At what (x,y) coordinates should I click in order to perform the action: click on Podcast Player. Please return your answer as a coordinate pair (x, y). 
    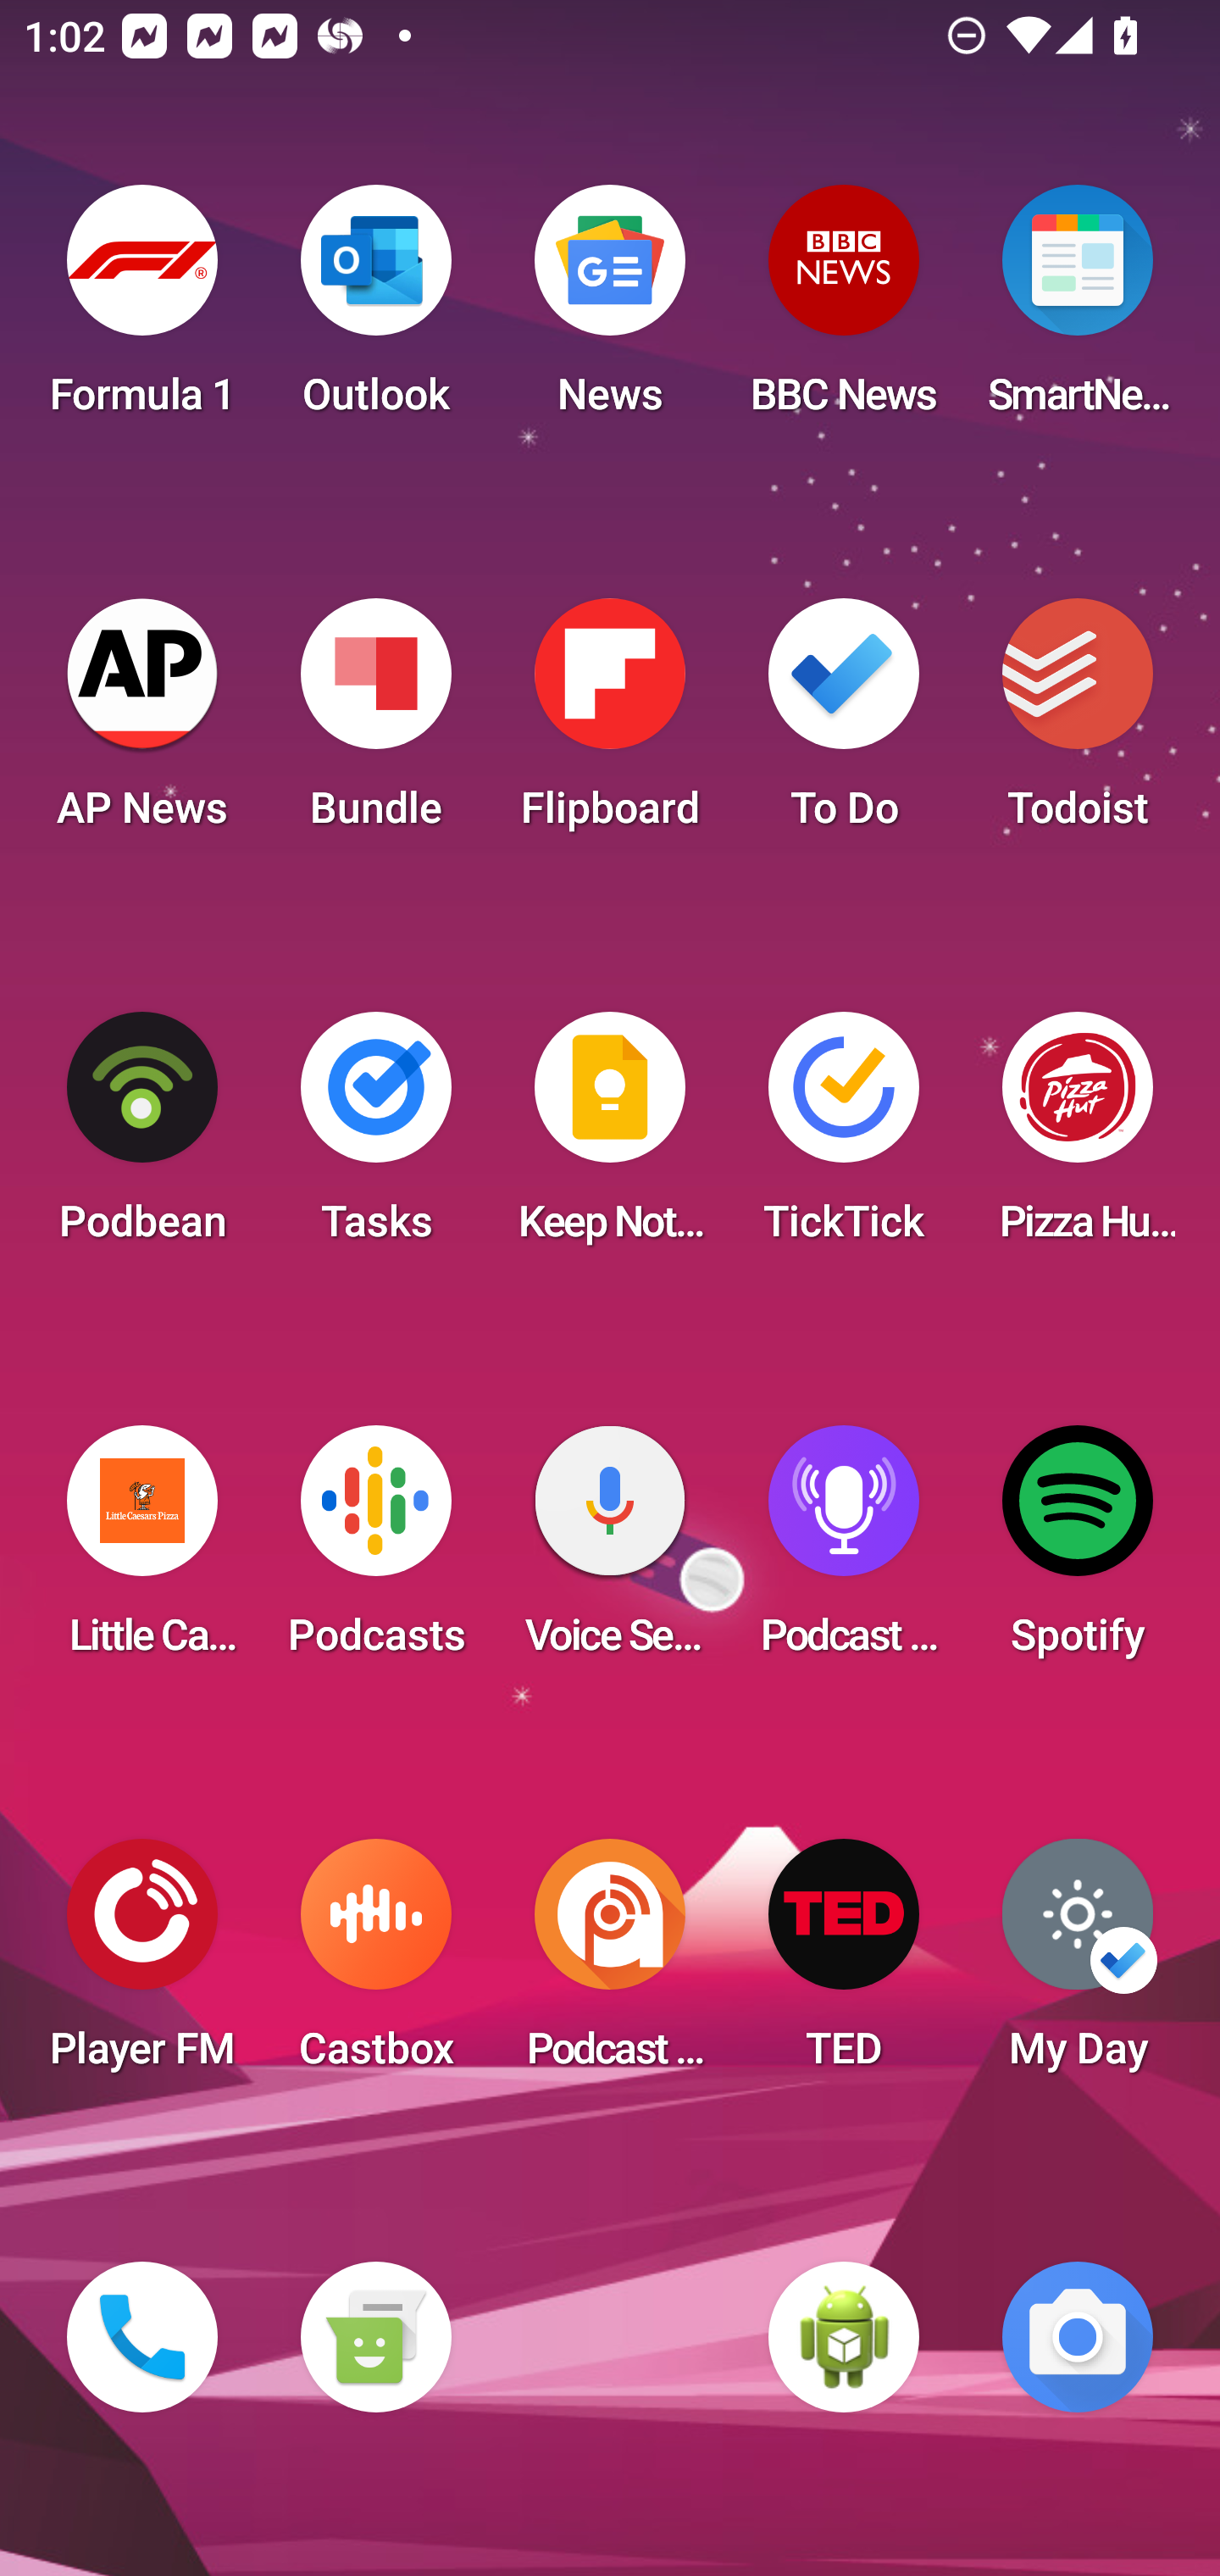
    Looking at the image, I should click on (844, 1551).